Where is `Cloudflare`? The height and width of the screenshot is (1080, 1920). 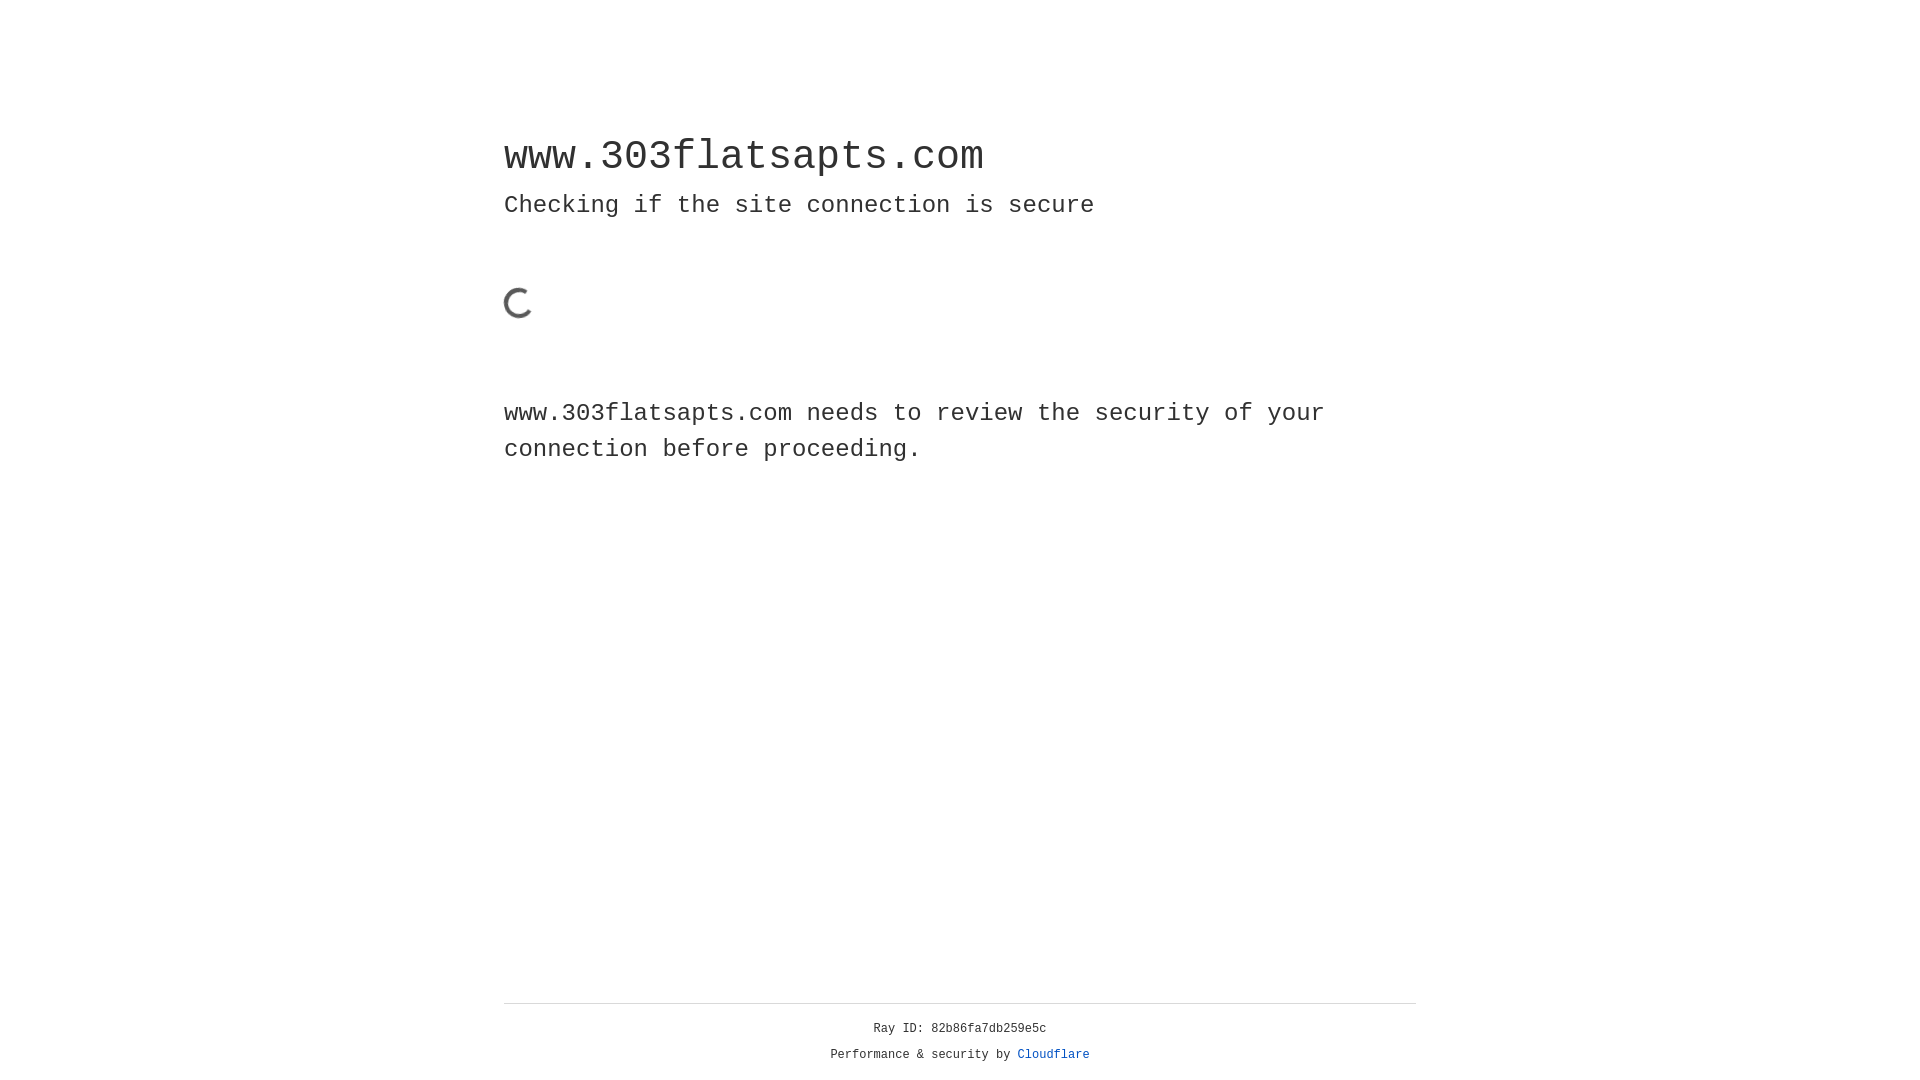 Cloudflare is located at coordinates (1054, 1055).